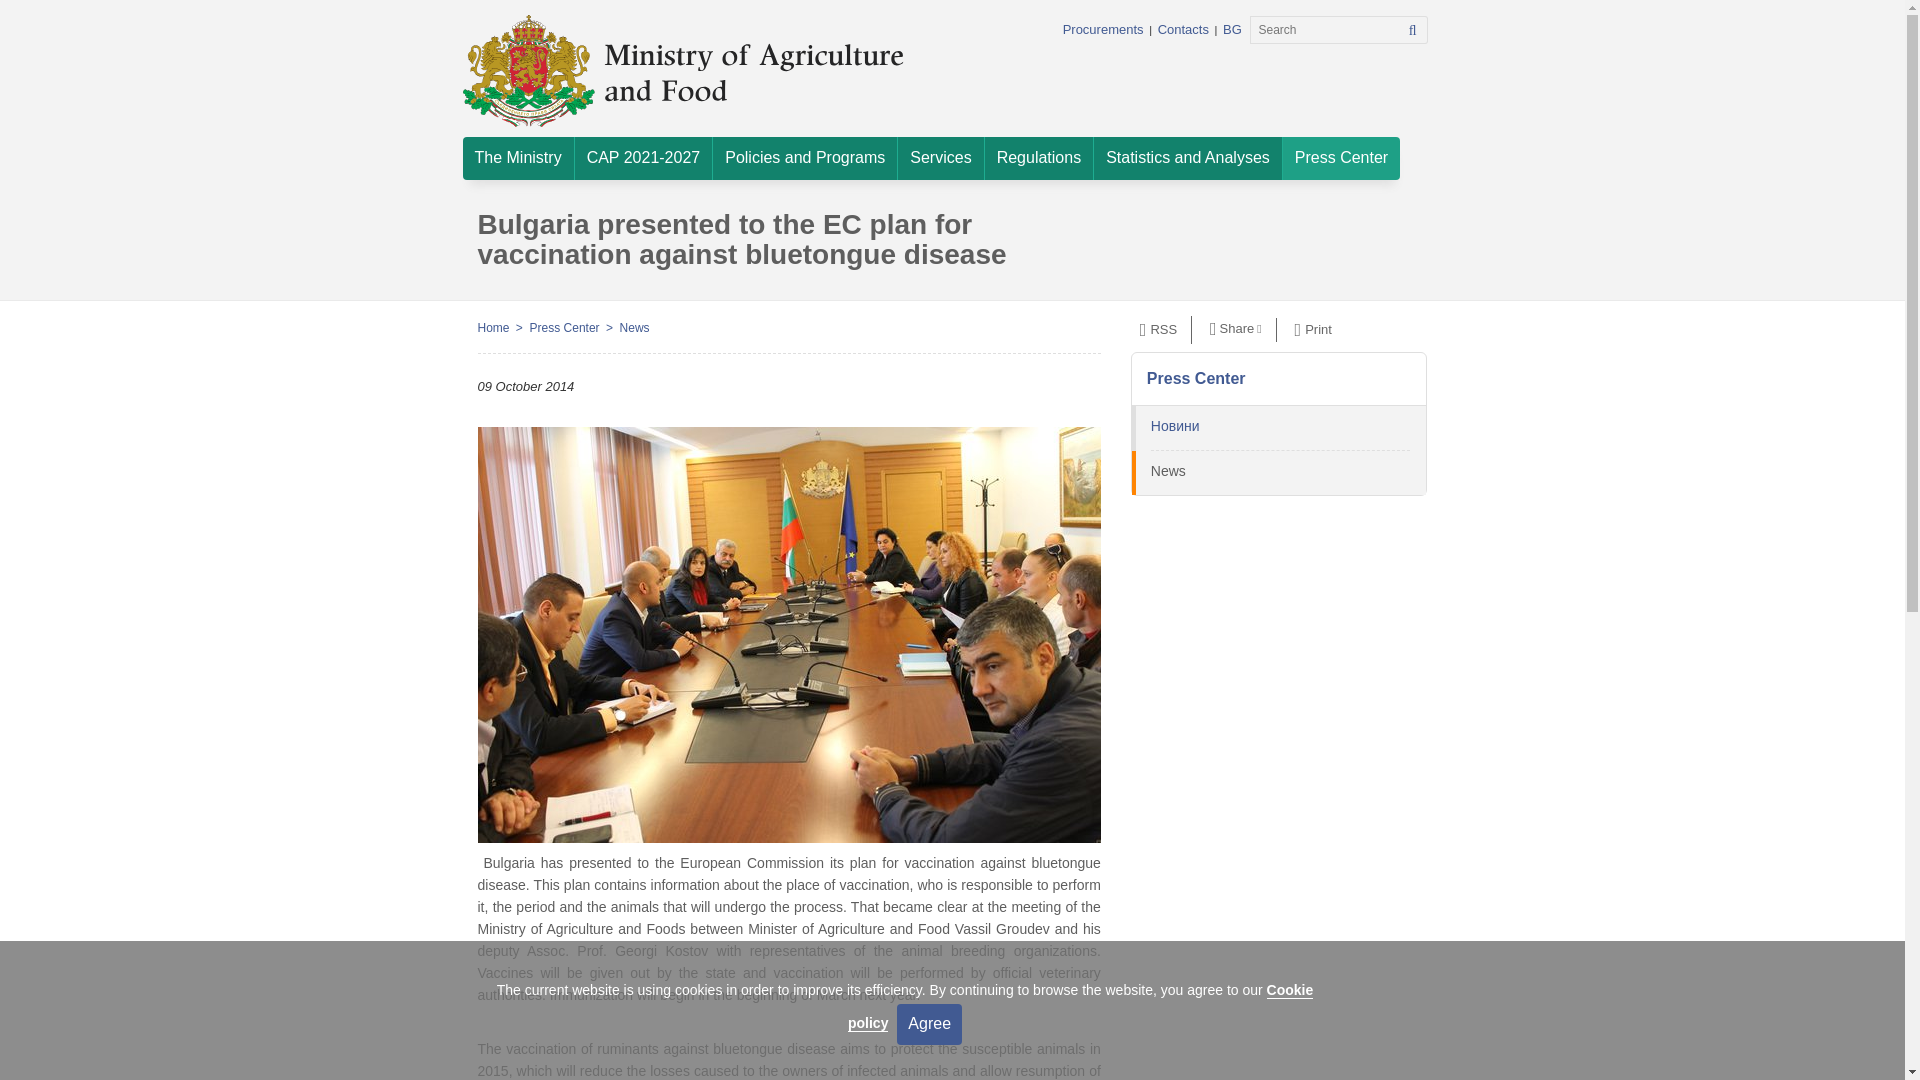  What do you see at coordinates (1039, 158) in the screenshot?
I see `Regulations` at bounding box center [1039, 158].